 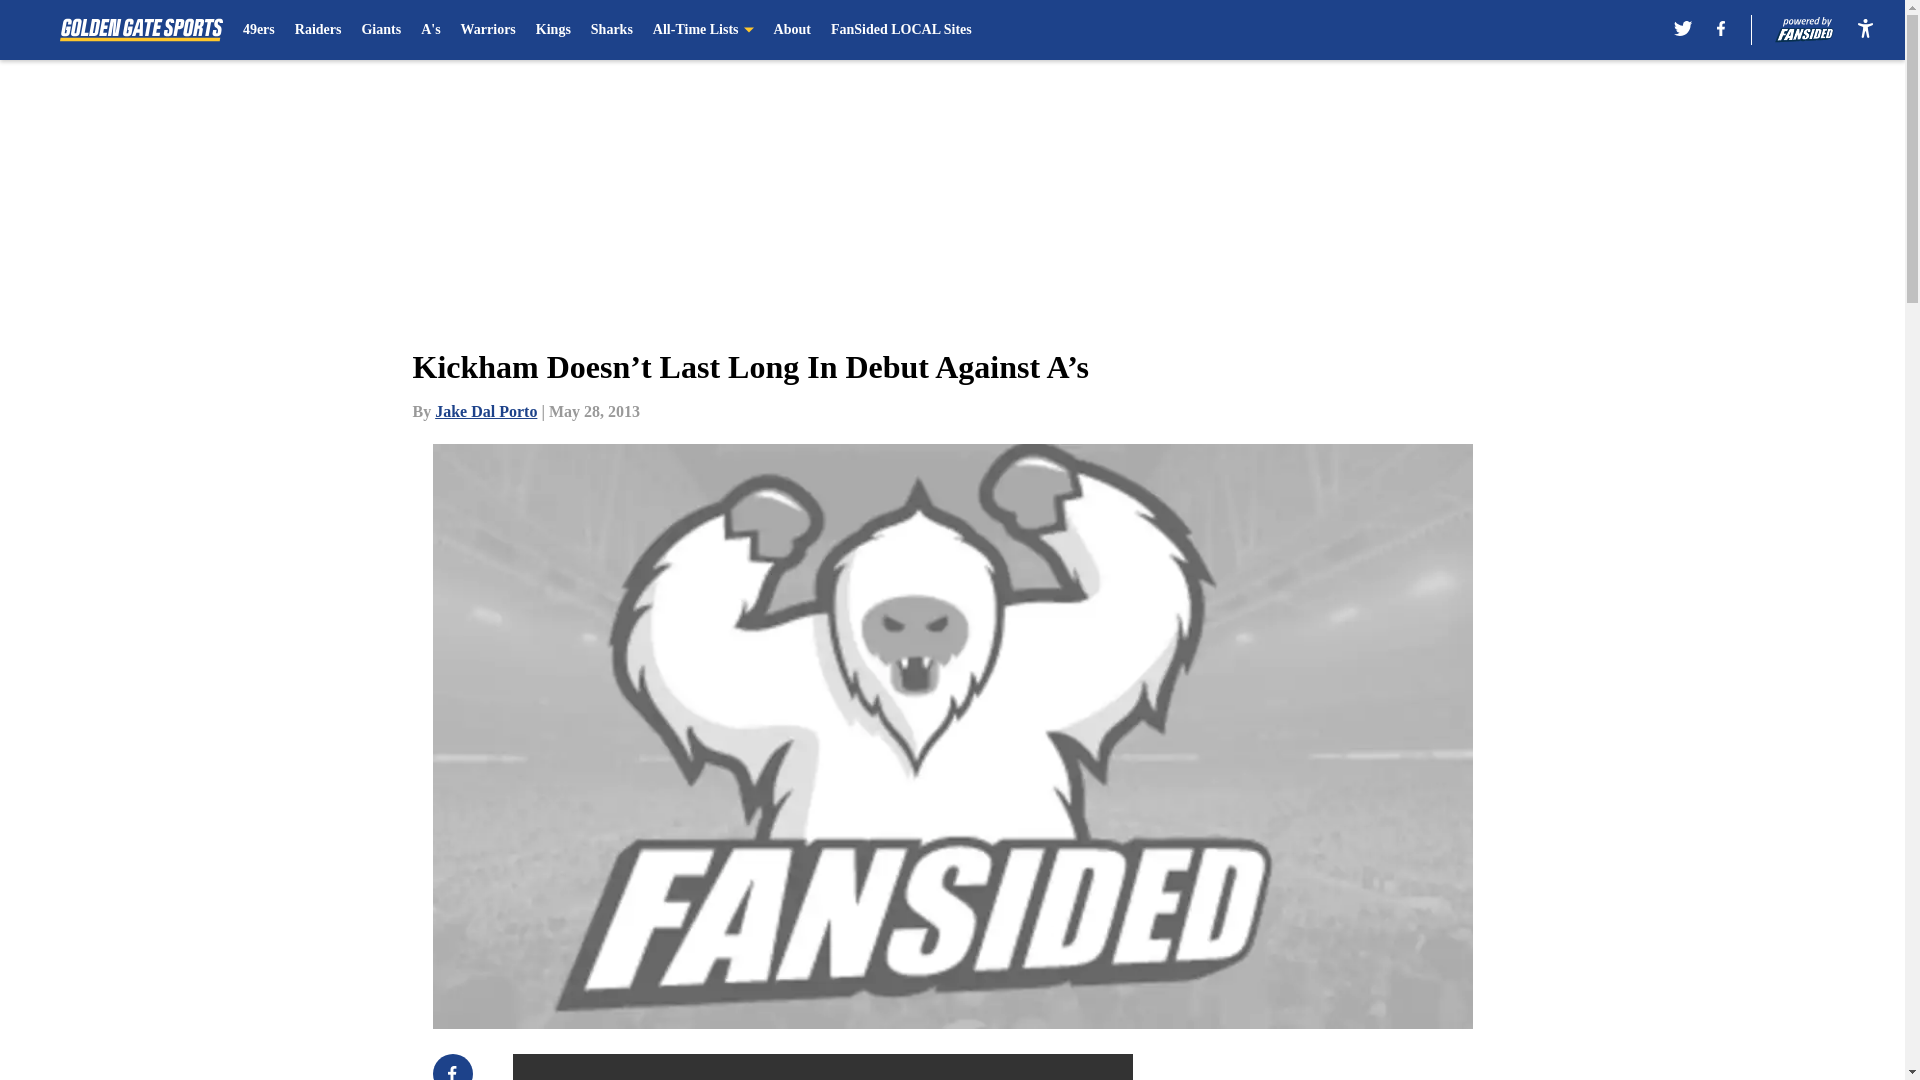 I want to click on Warriors, so click(x=488, y=30).